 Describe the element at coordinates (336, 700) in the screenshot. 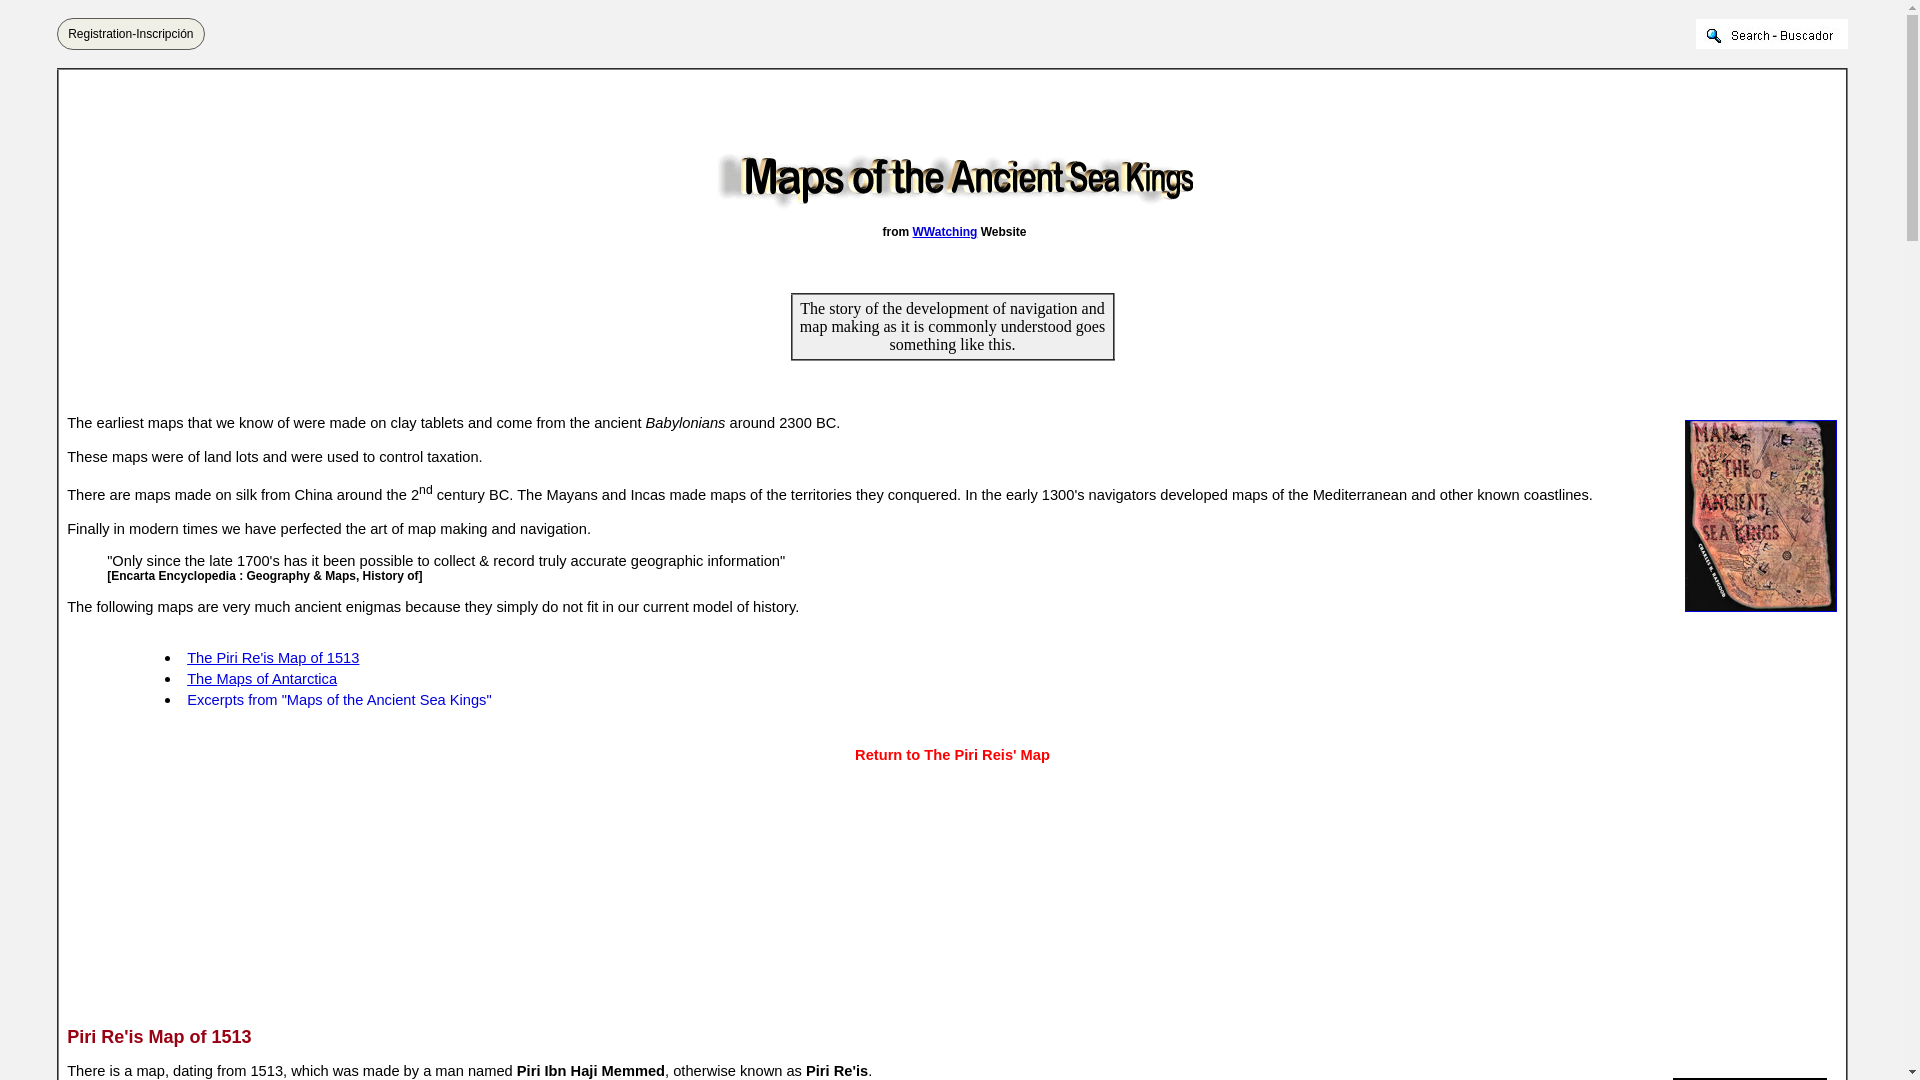

I see `Excerpts from "Maps of the Ancient Sea Kings` at that location.